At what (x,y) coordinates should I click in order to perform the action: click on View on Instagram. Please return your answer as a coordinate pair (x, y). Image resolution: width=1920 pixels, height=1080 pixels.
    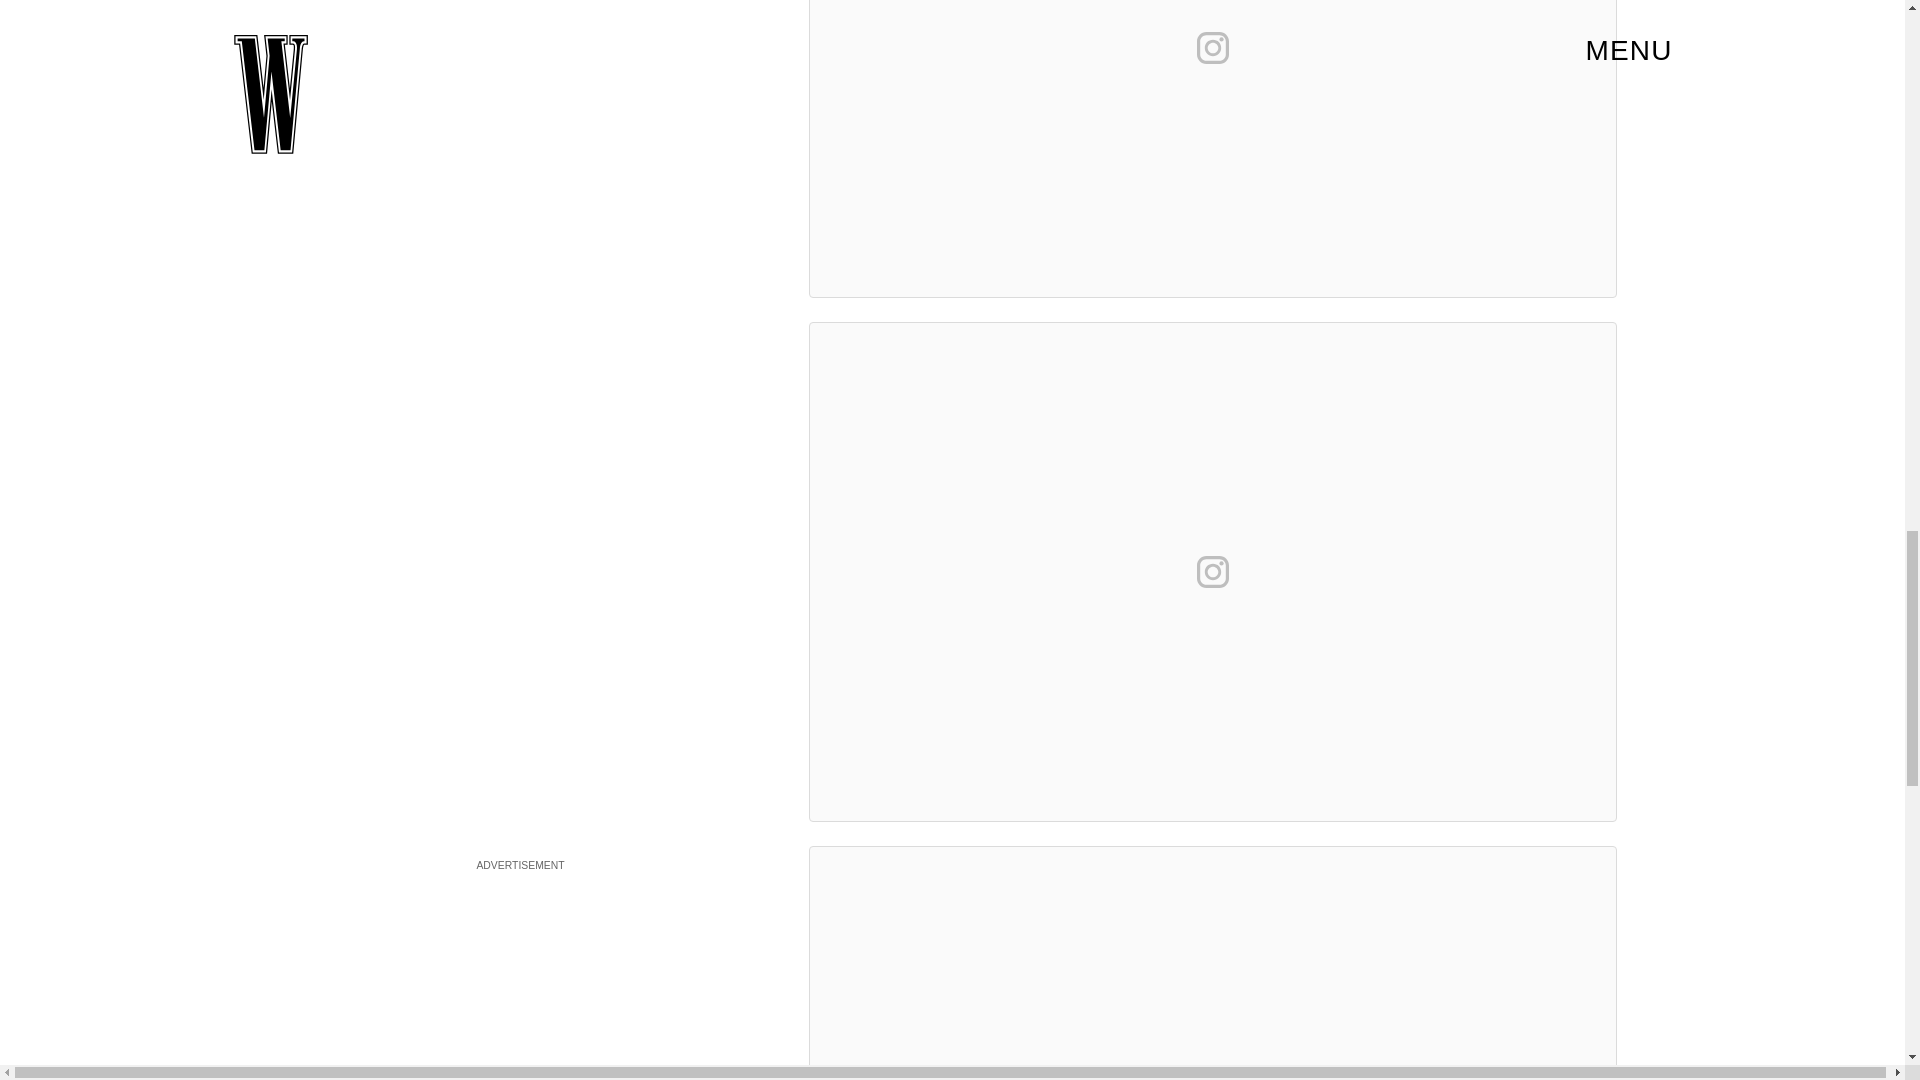
    Looking at the image, I should click on (1212, 48).